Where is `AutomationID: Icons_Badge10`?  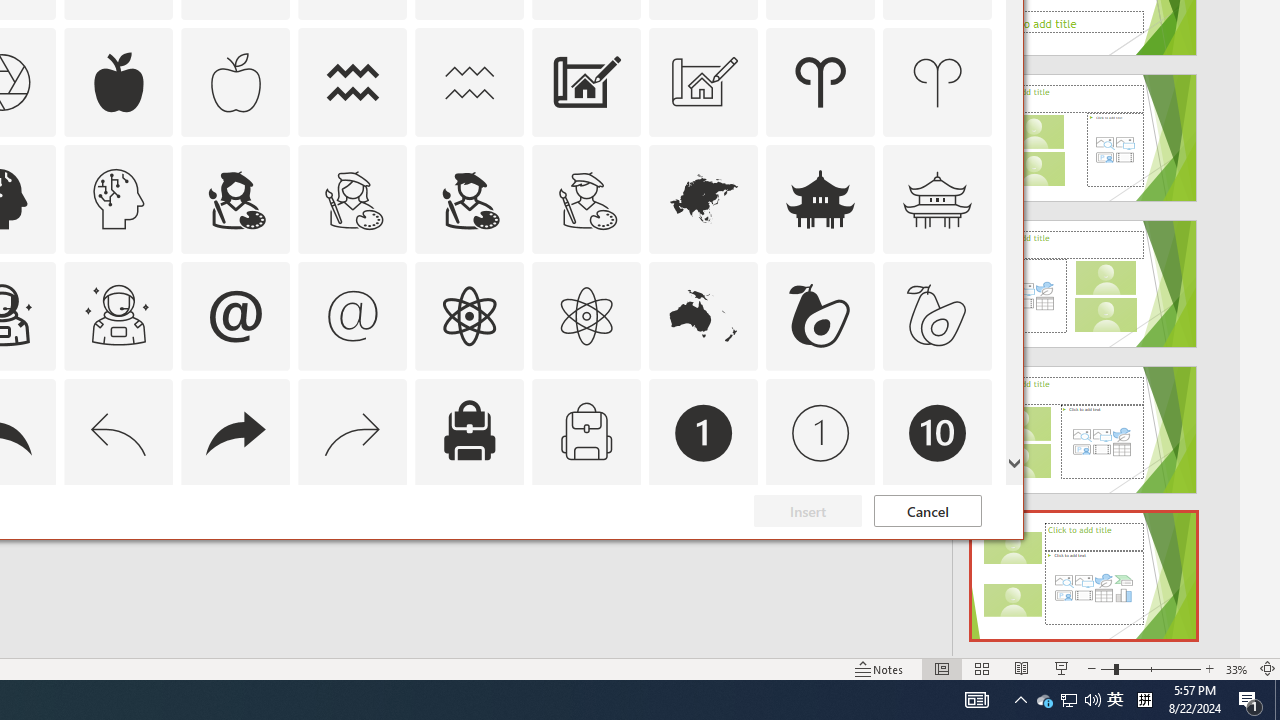
AutomationID: Icons_Badge10 is located at coordinates (938, 432).